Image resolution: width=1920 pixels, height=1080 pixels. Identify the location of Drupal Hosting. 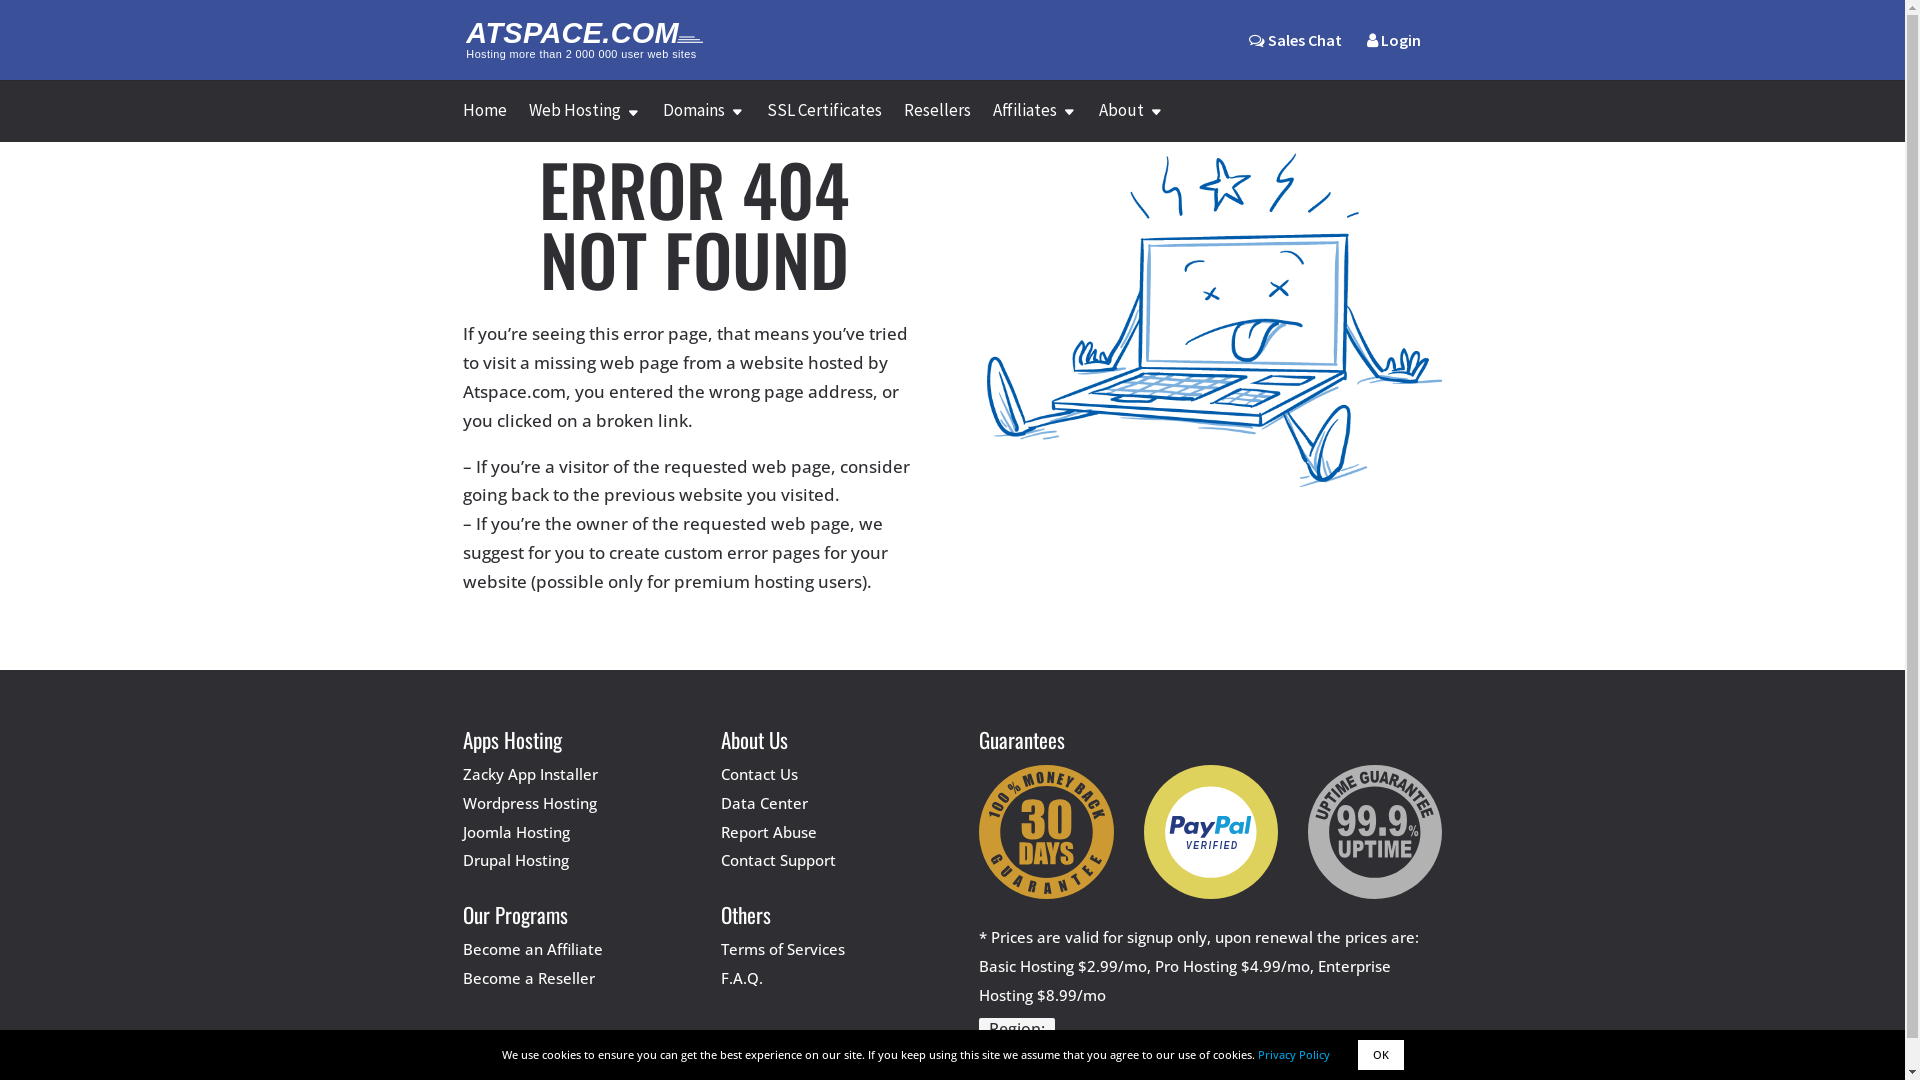
(515, 860).